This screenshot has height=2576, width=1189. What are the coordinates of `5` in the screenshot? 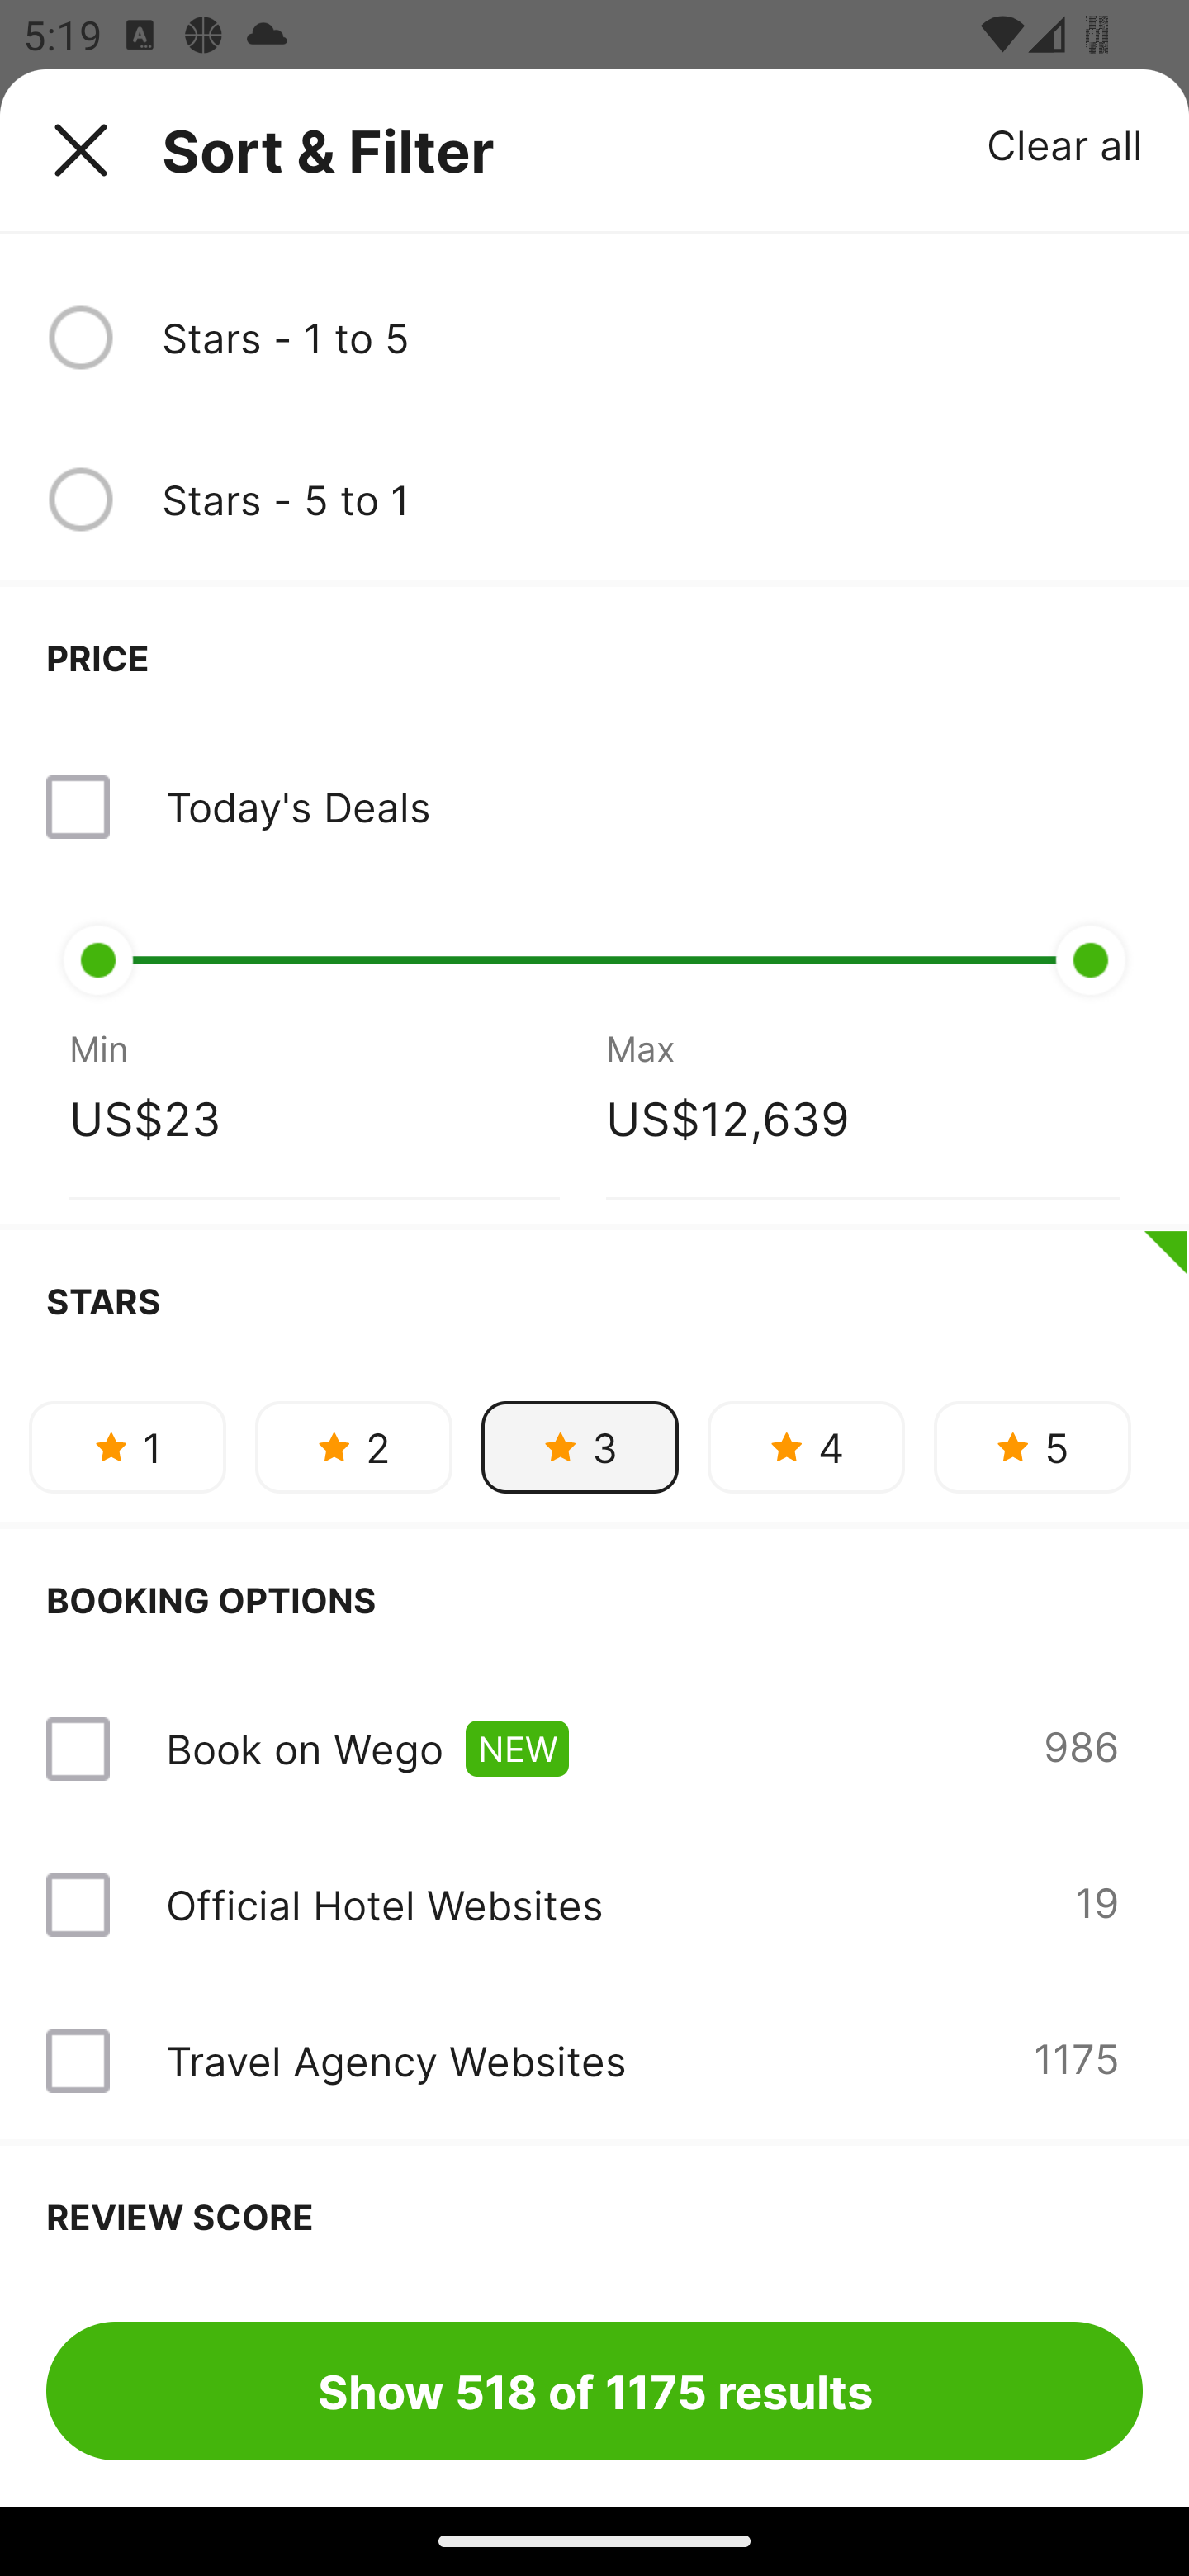 It's located at (1032, 1447).